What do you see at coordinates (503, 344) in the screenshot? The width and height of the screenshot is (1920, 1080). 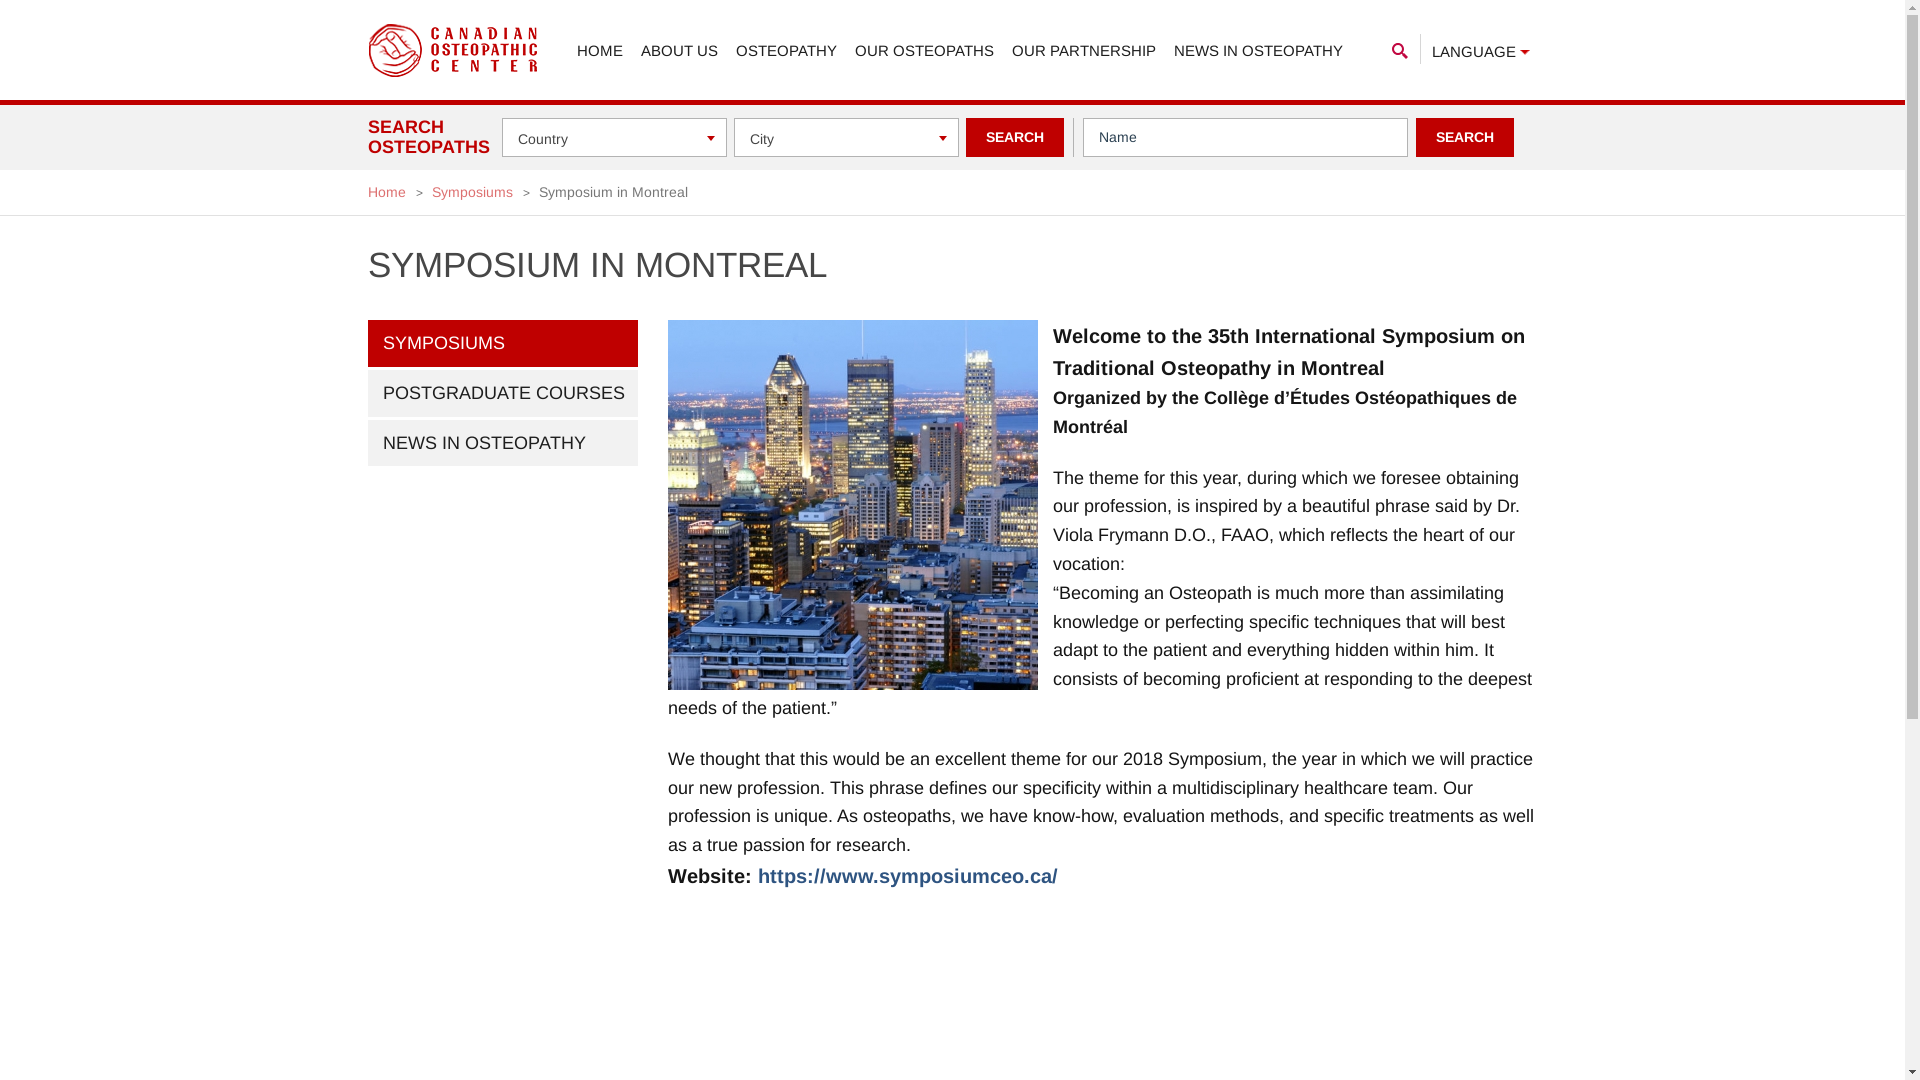 I see `SYMPOSIUMS` at bounding box center [503, 344].